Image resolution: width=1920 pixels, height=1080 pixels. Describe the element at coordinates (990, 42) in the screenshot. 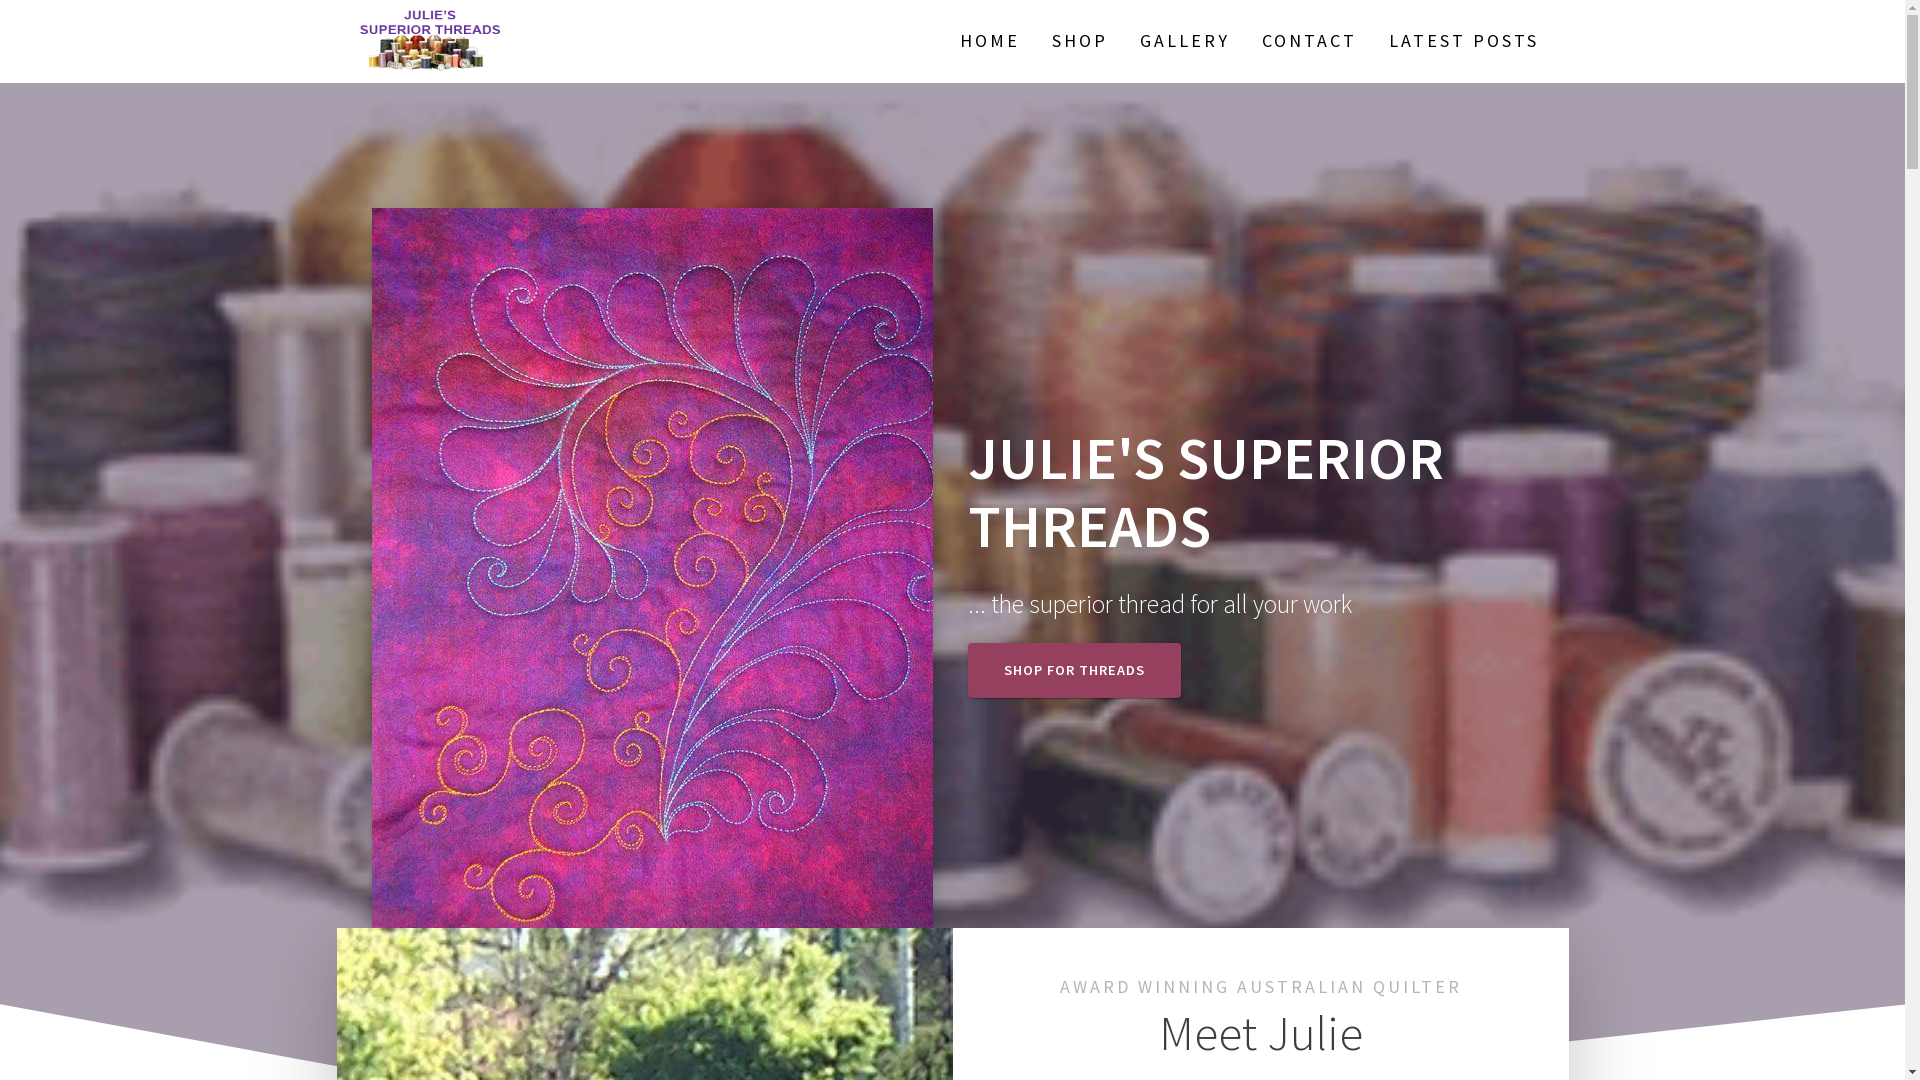

I see `HOME` at that location.